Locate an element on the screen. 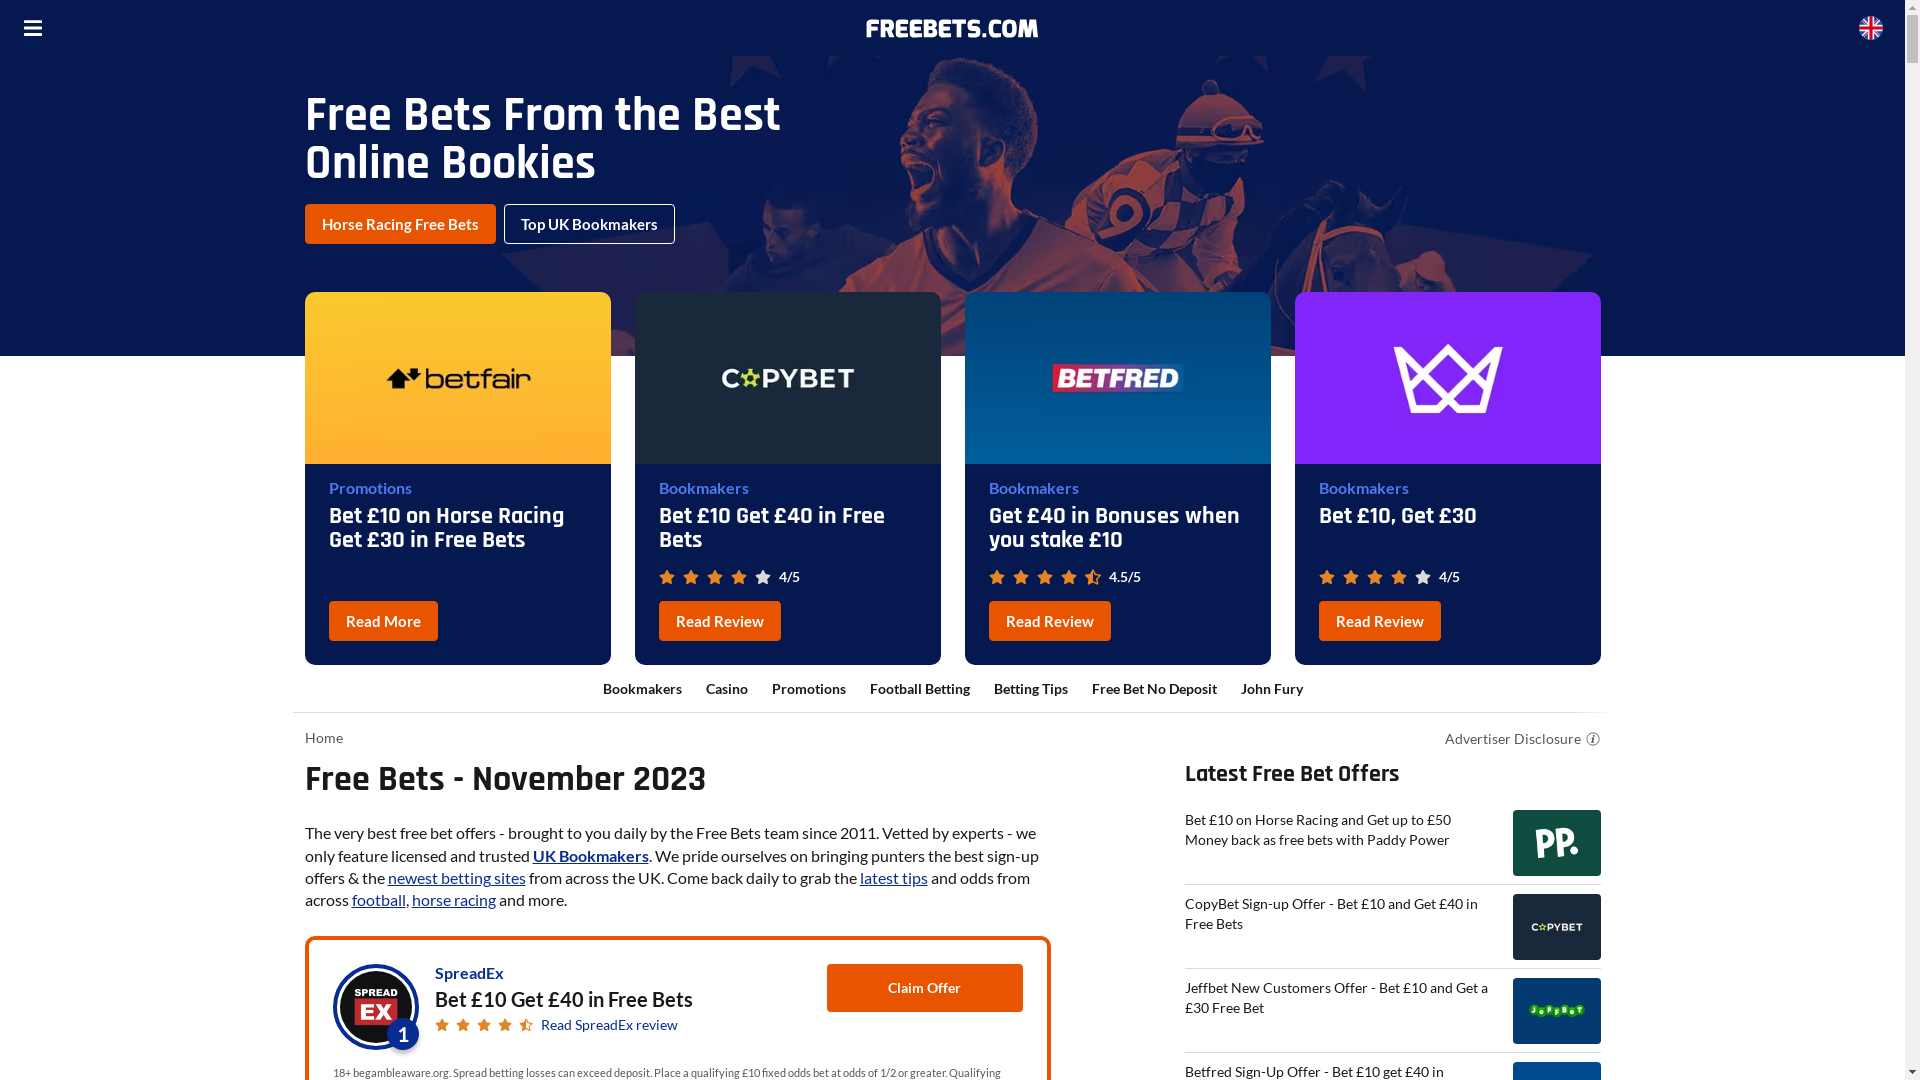  Read Review is located at coordinates (1048, 621).